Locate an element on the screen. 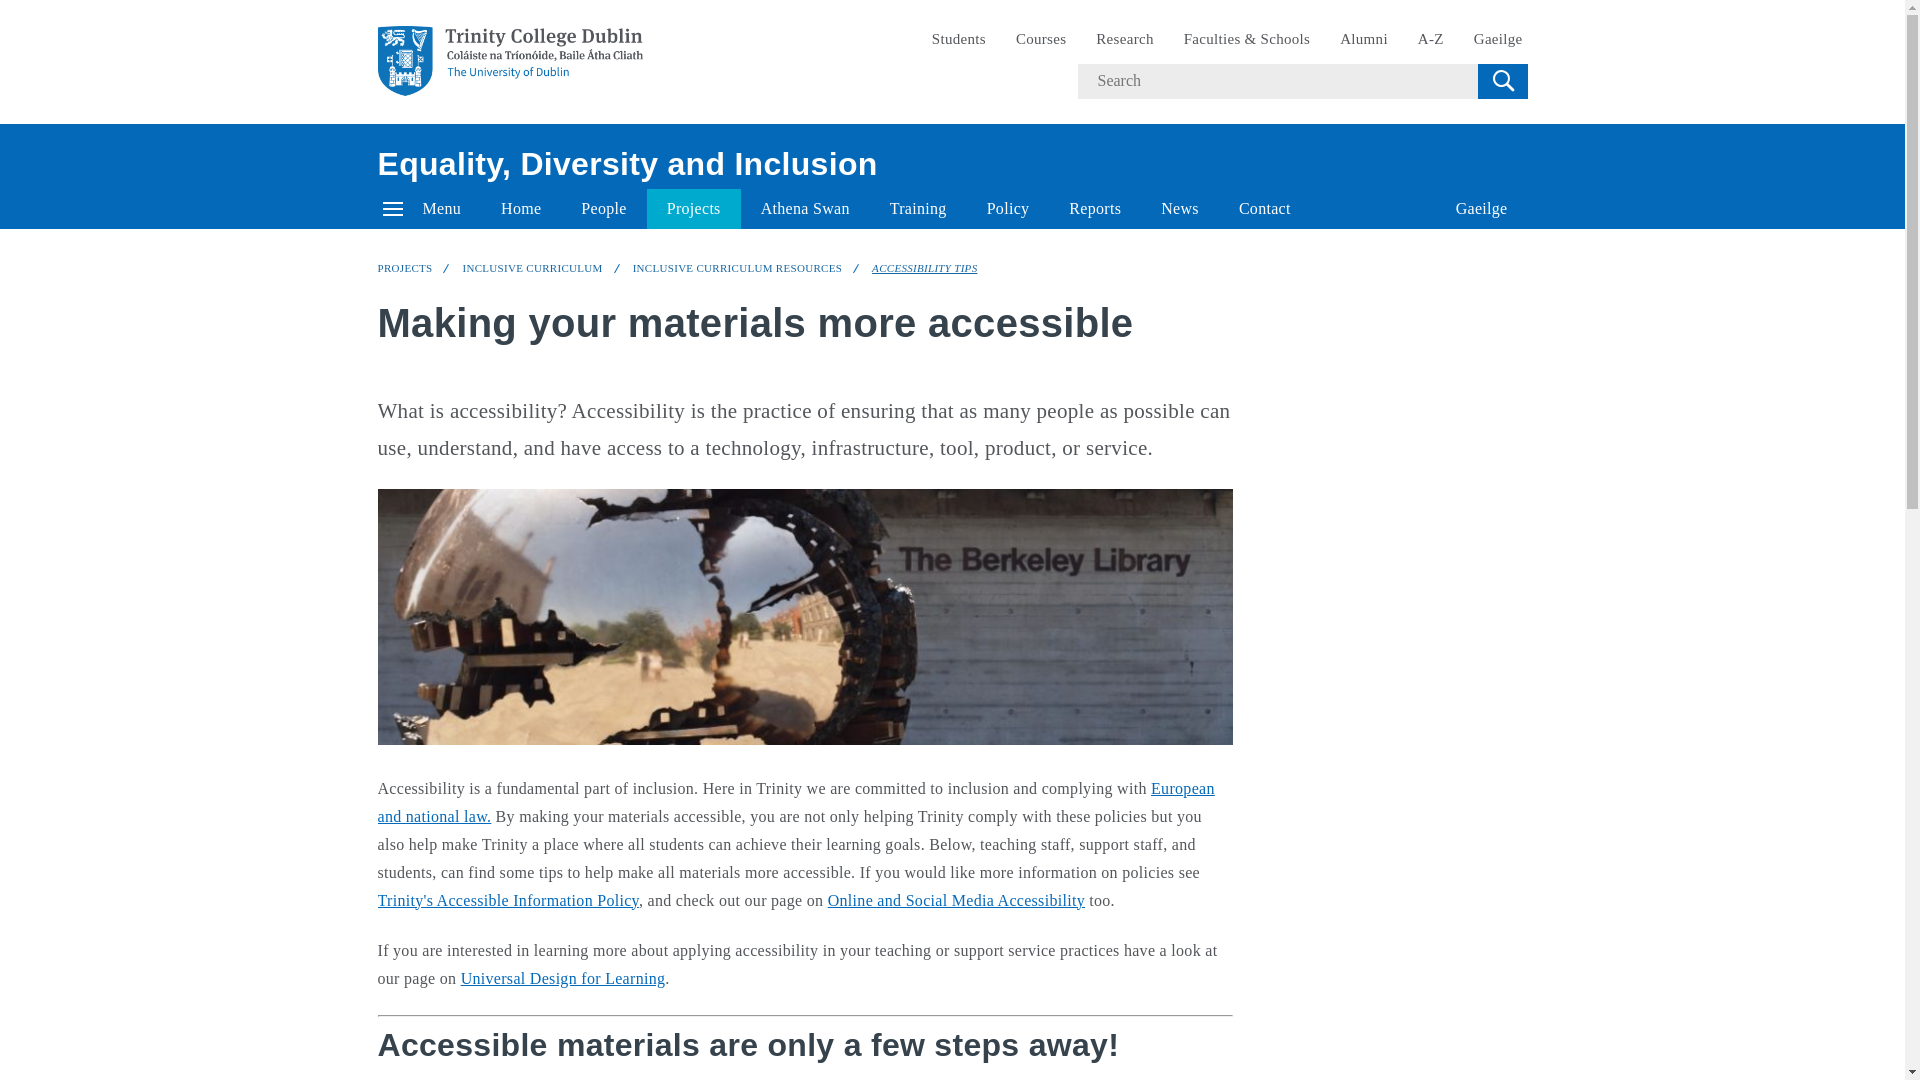  Research is located at coordinates (1124, 39).